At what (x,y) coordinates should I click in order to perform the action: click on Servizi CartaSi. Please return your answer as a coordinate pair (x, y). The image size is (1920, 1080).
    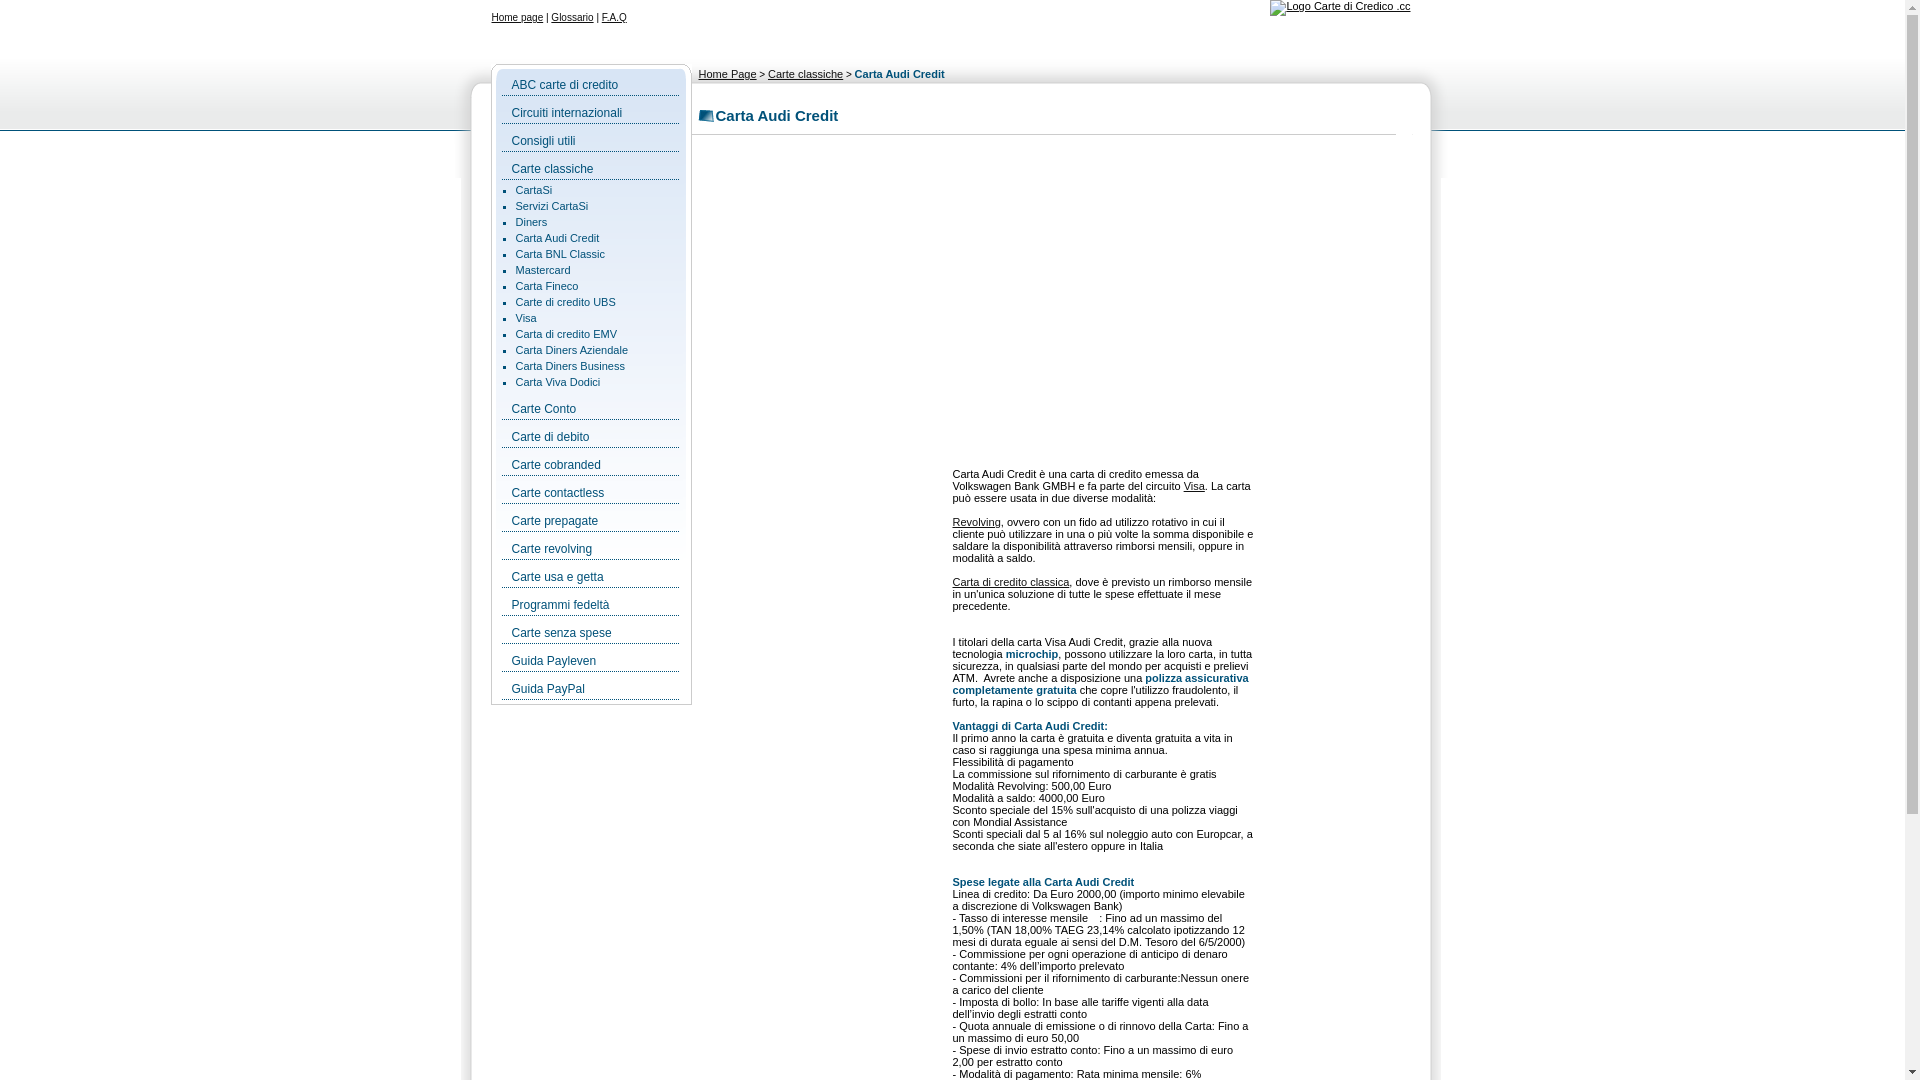
    Looking at the image, I should click on (552, 206).